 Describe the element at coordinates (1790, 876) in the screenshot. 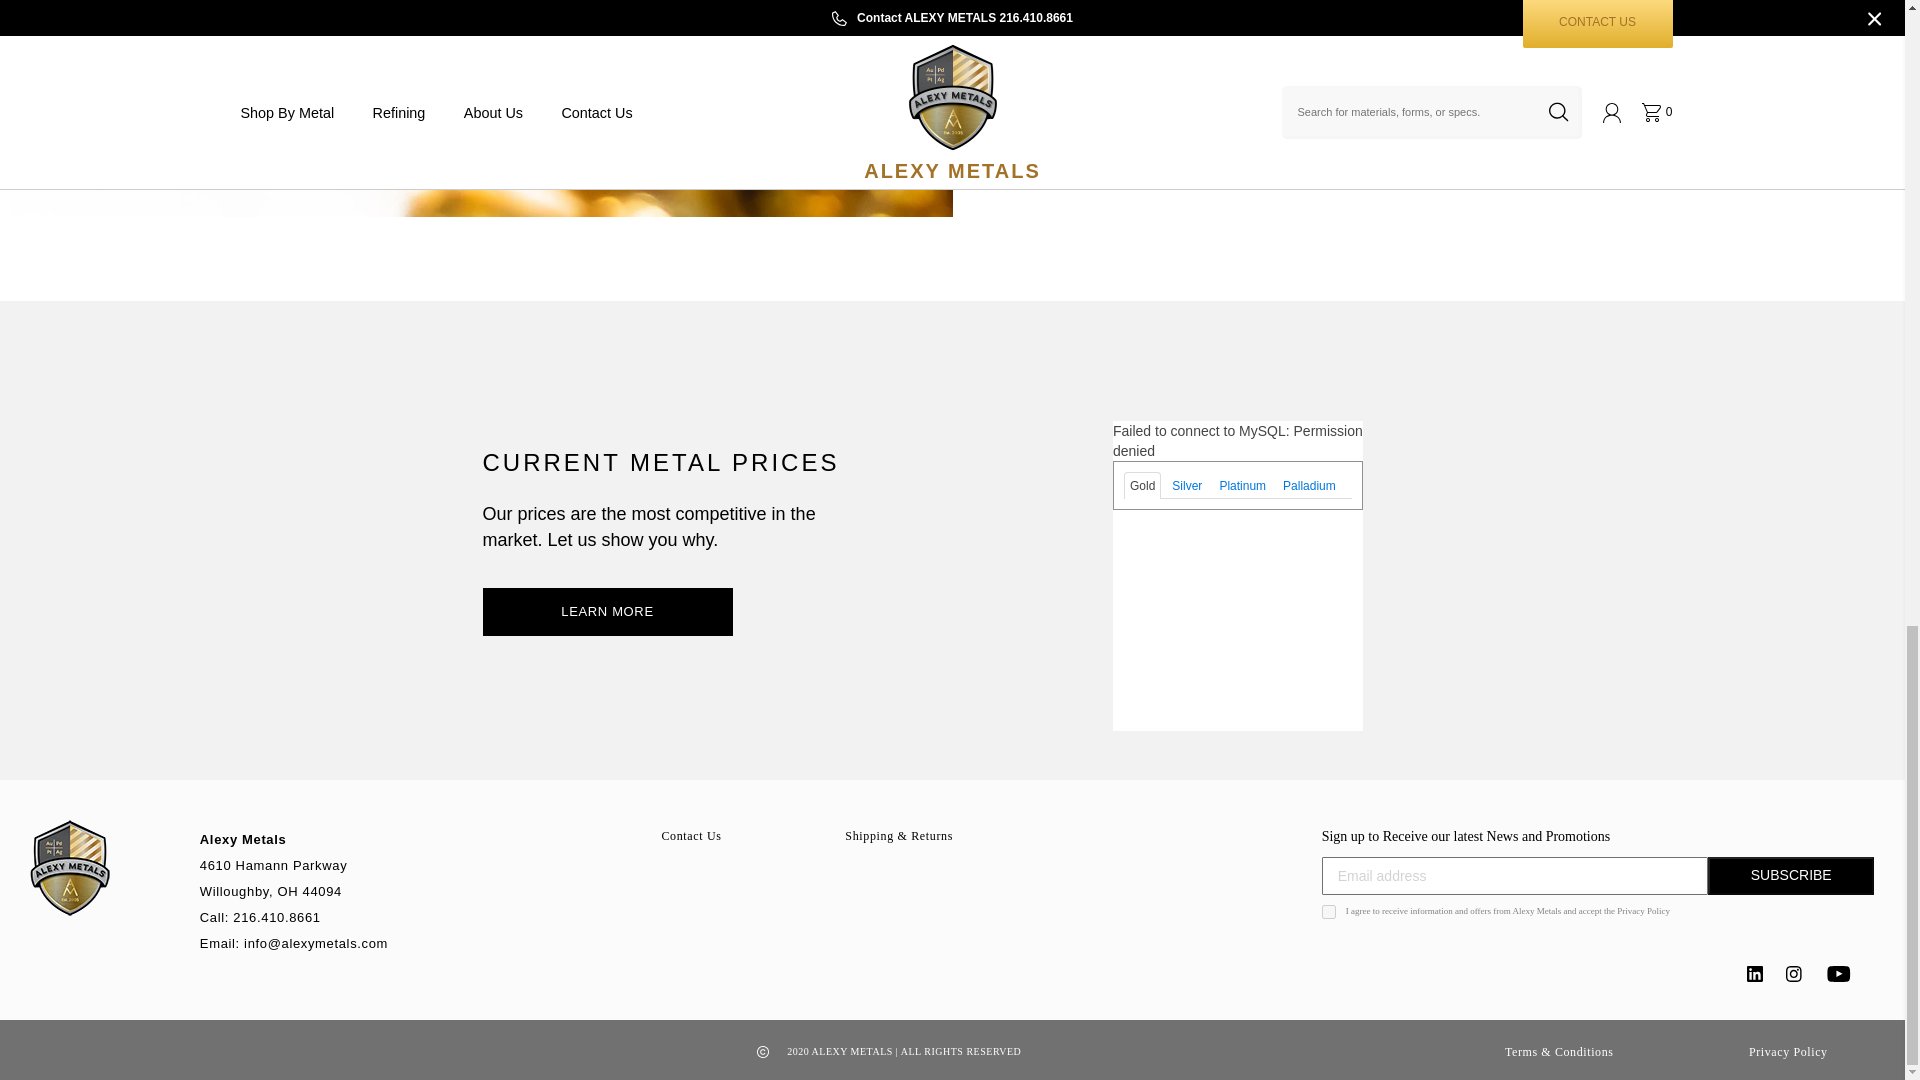

I see `SUBSCRIBE` at that location.